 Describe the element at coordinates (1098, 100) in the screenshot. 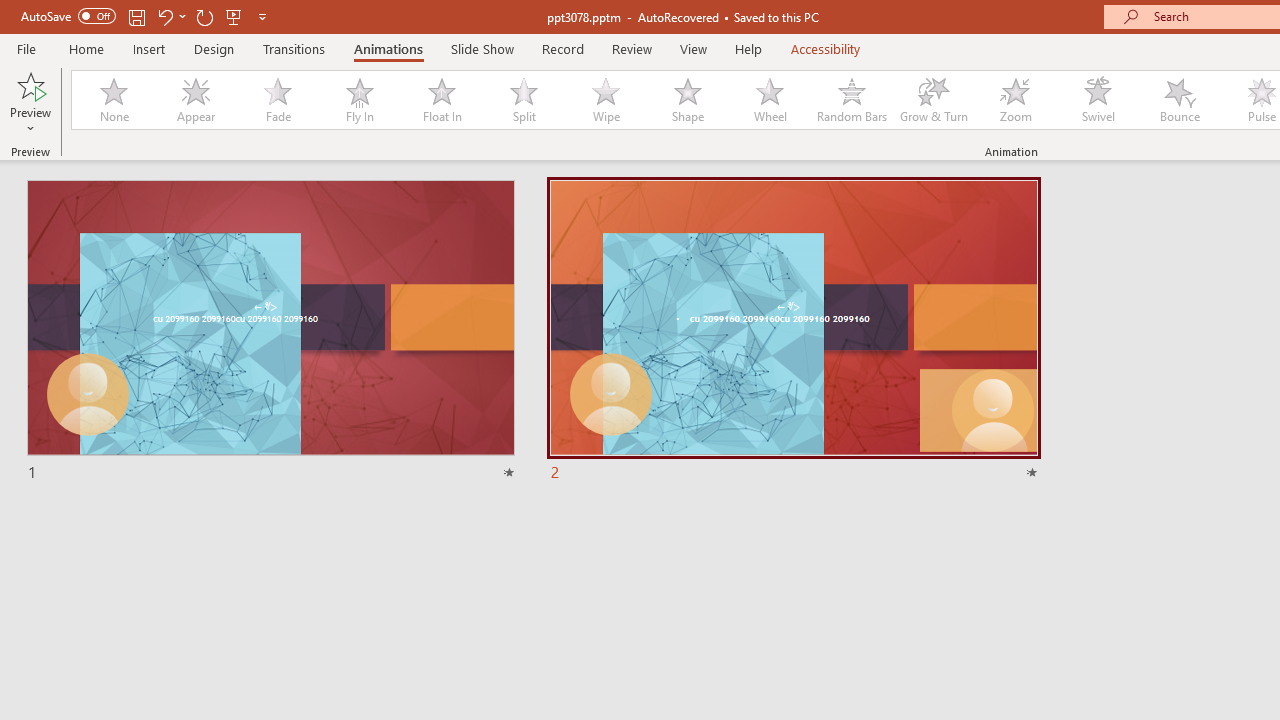

I see `Swivel` at that location.